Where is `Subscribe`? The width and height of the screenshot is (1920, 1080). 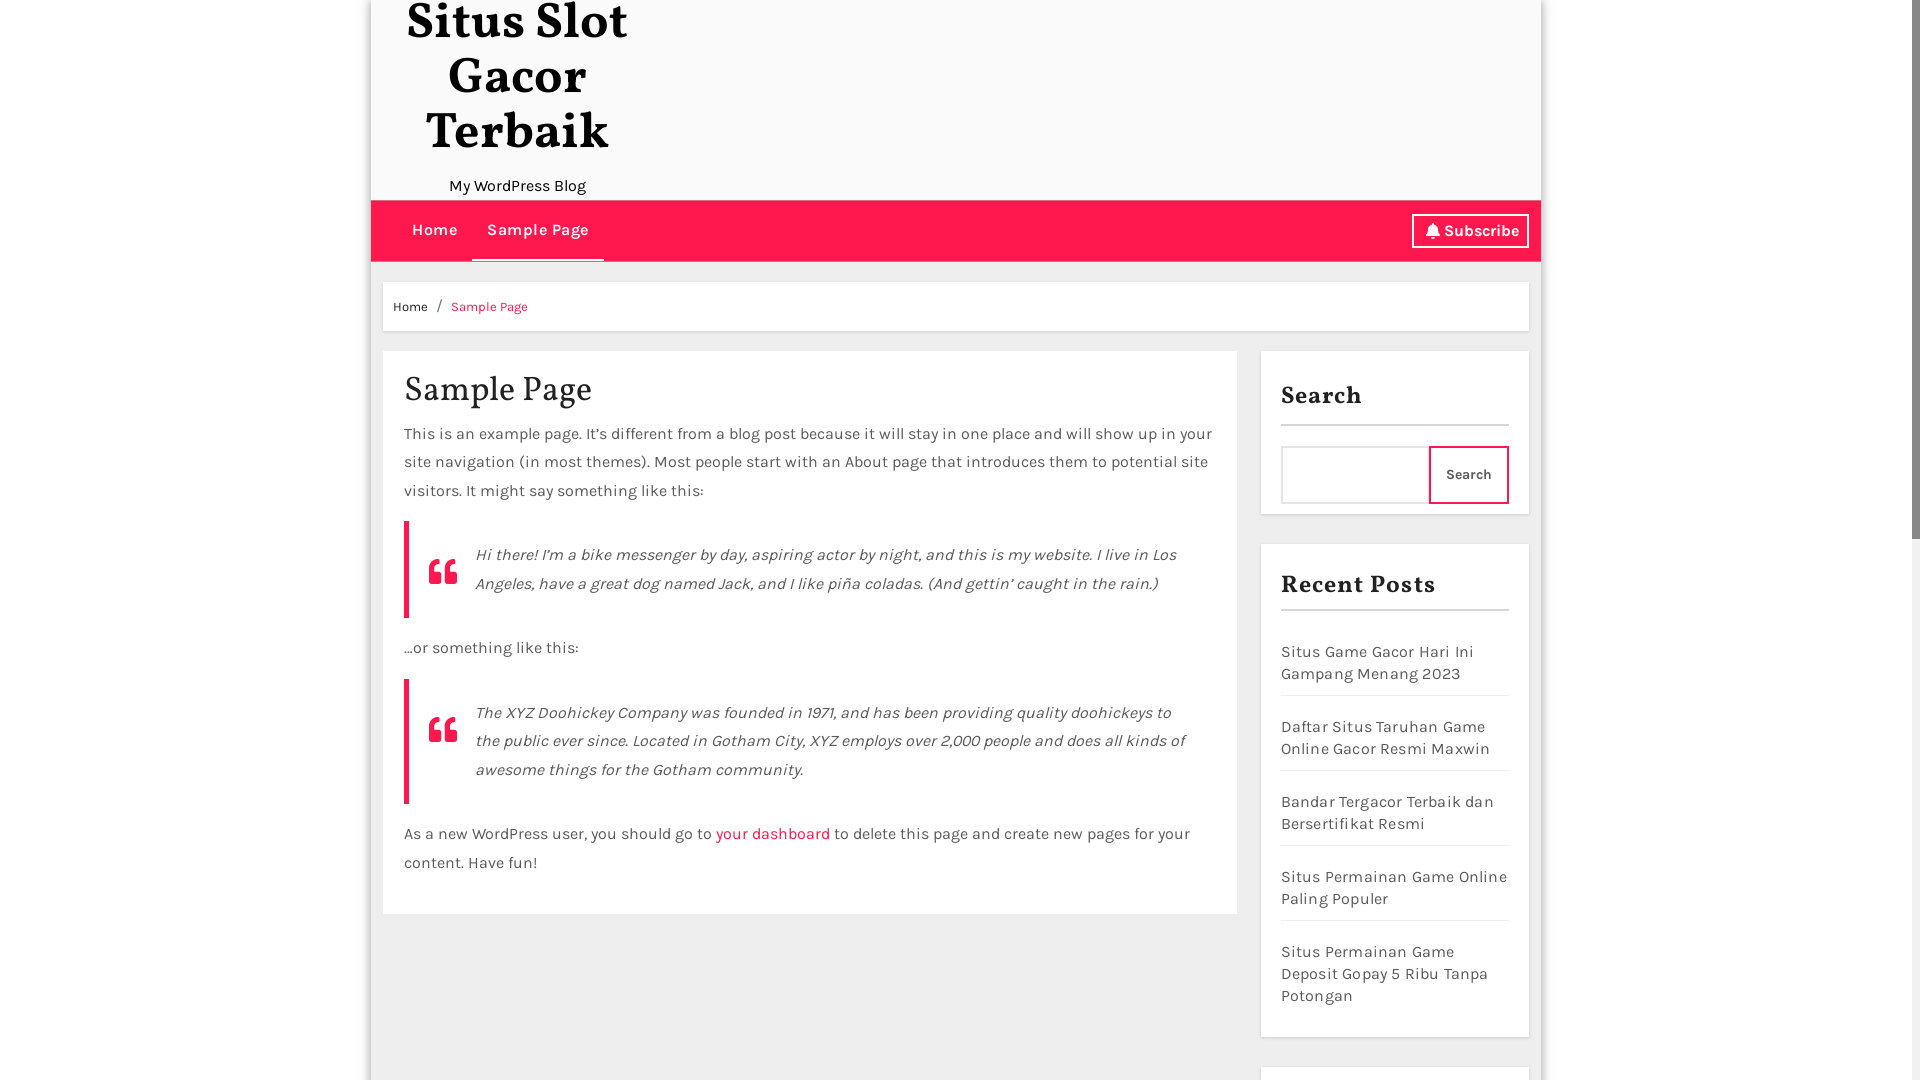 Subscribe is located at coordinates (1470, 231).